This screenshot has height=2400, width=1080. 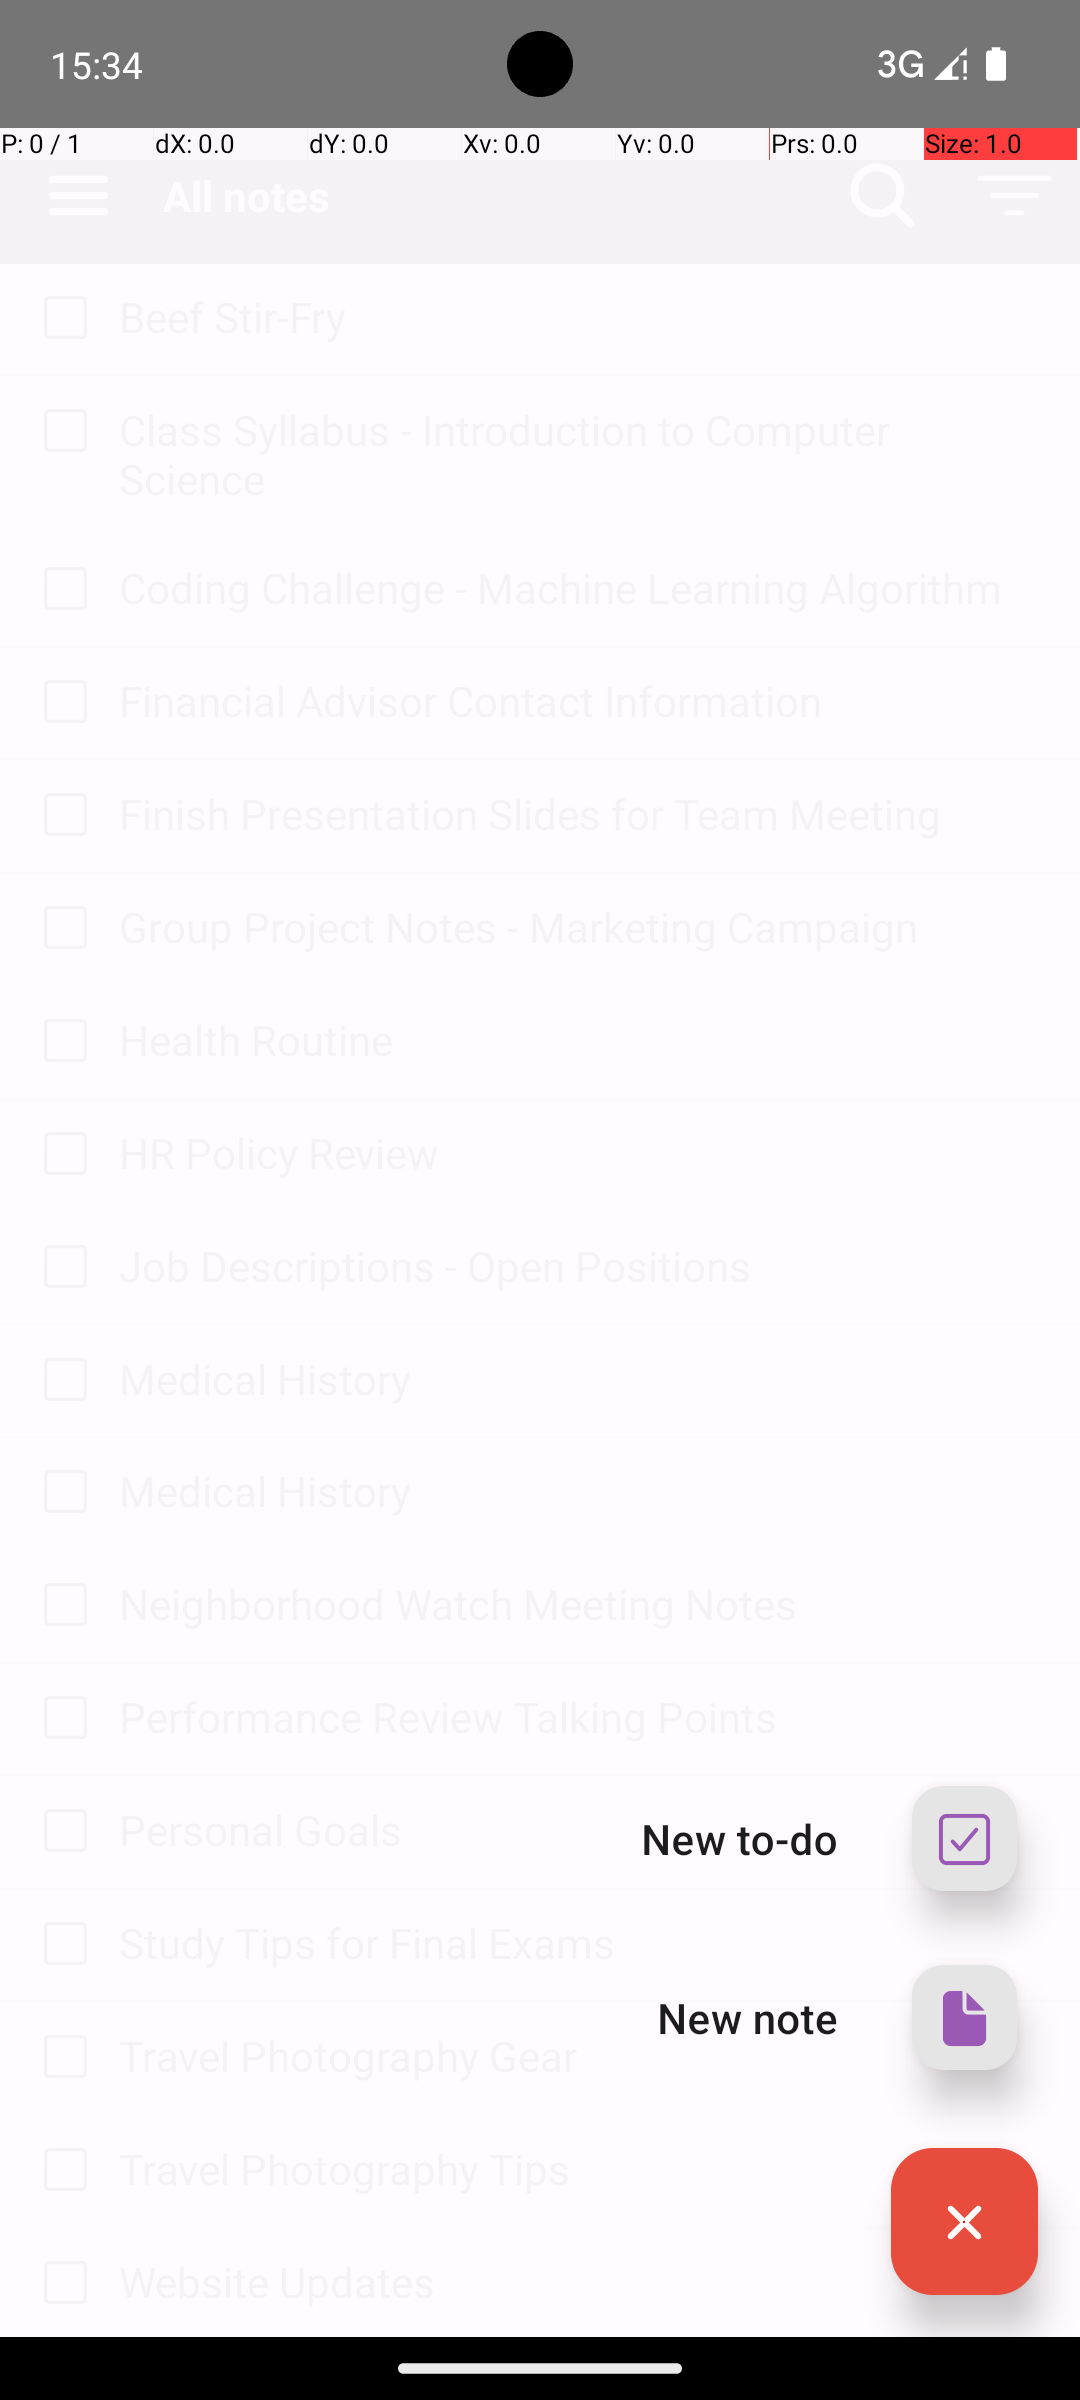 What do you see at coordinates (964, 2222) in the screenshot?
I see `Add new, expanded` at bounding box center [964, 2222].